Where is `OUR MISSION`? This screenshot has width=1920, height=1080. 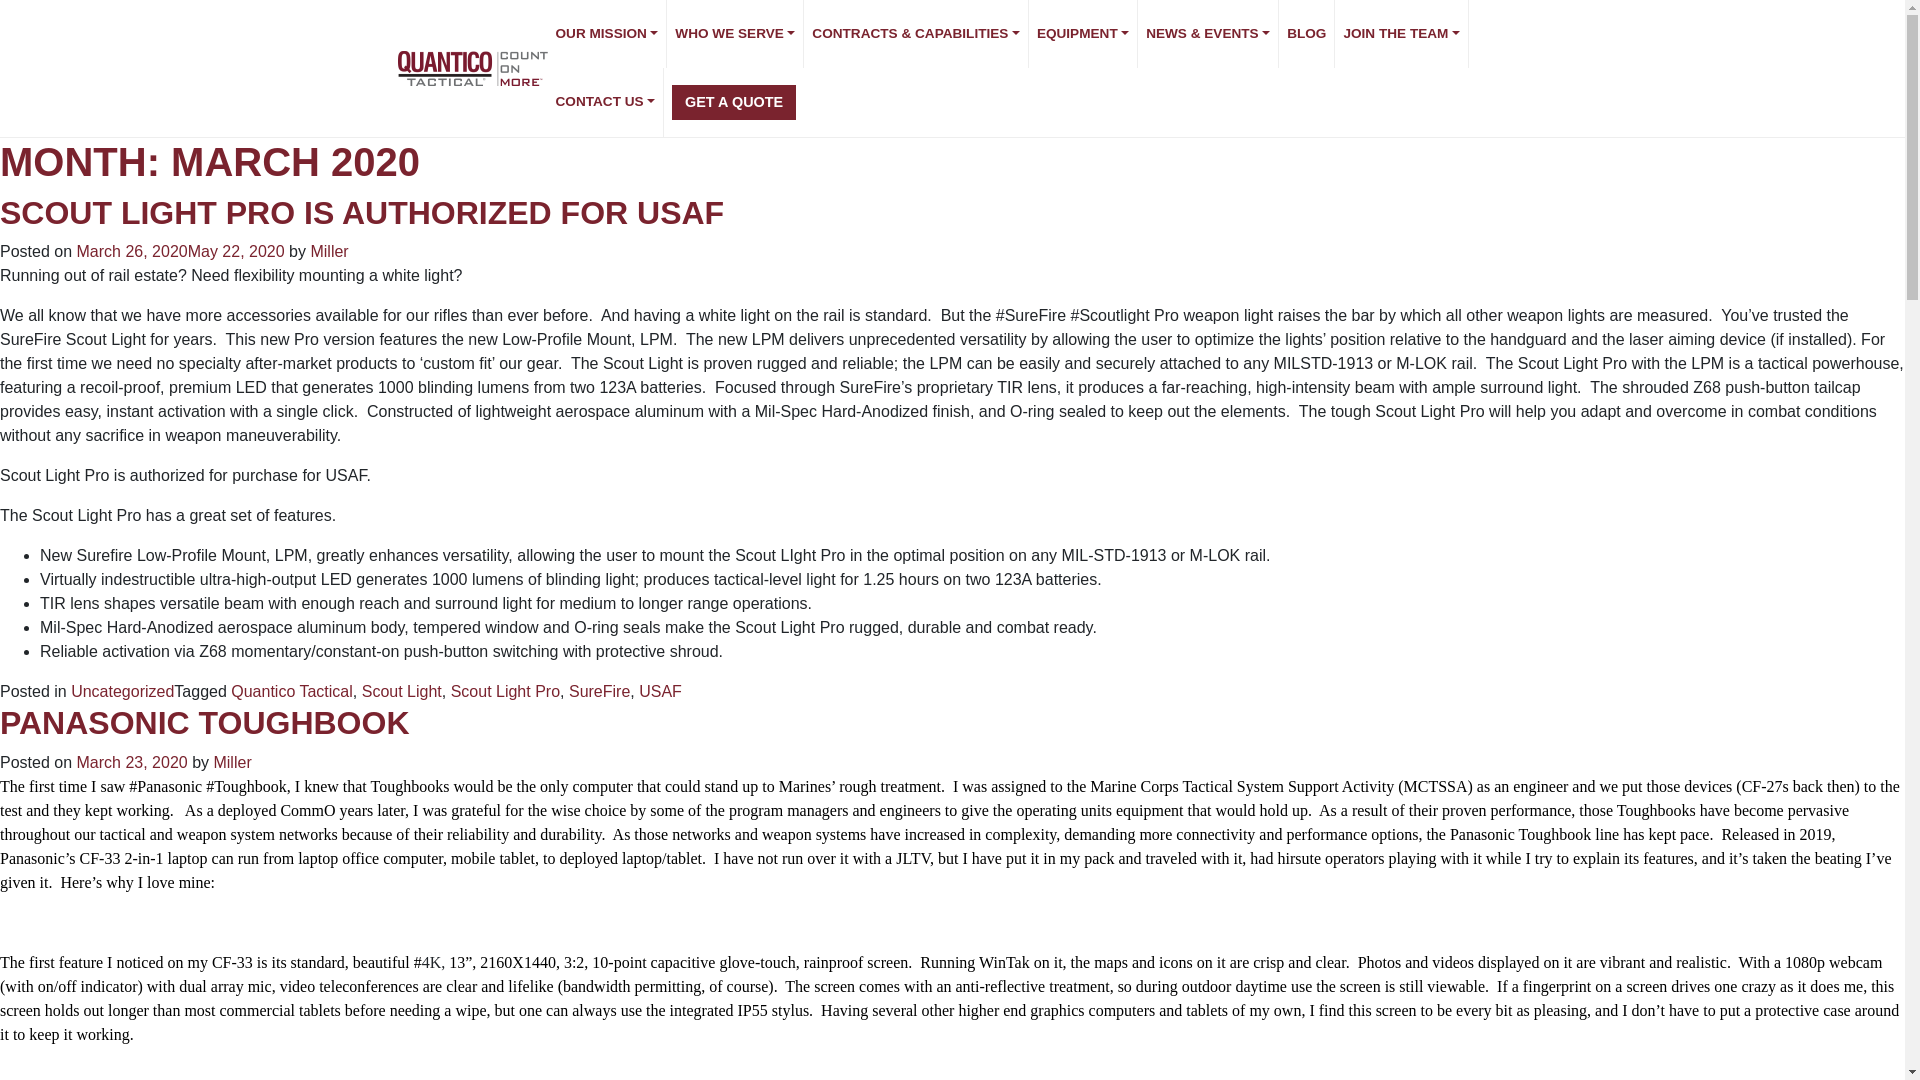 OUR MISSION is located at coordinates (608, 34).